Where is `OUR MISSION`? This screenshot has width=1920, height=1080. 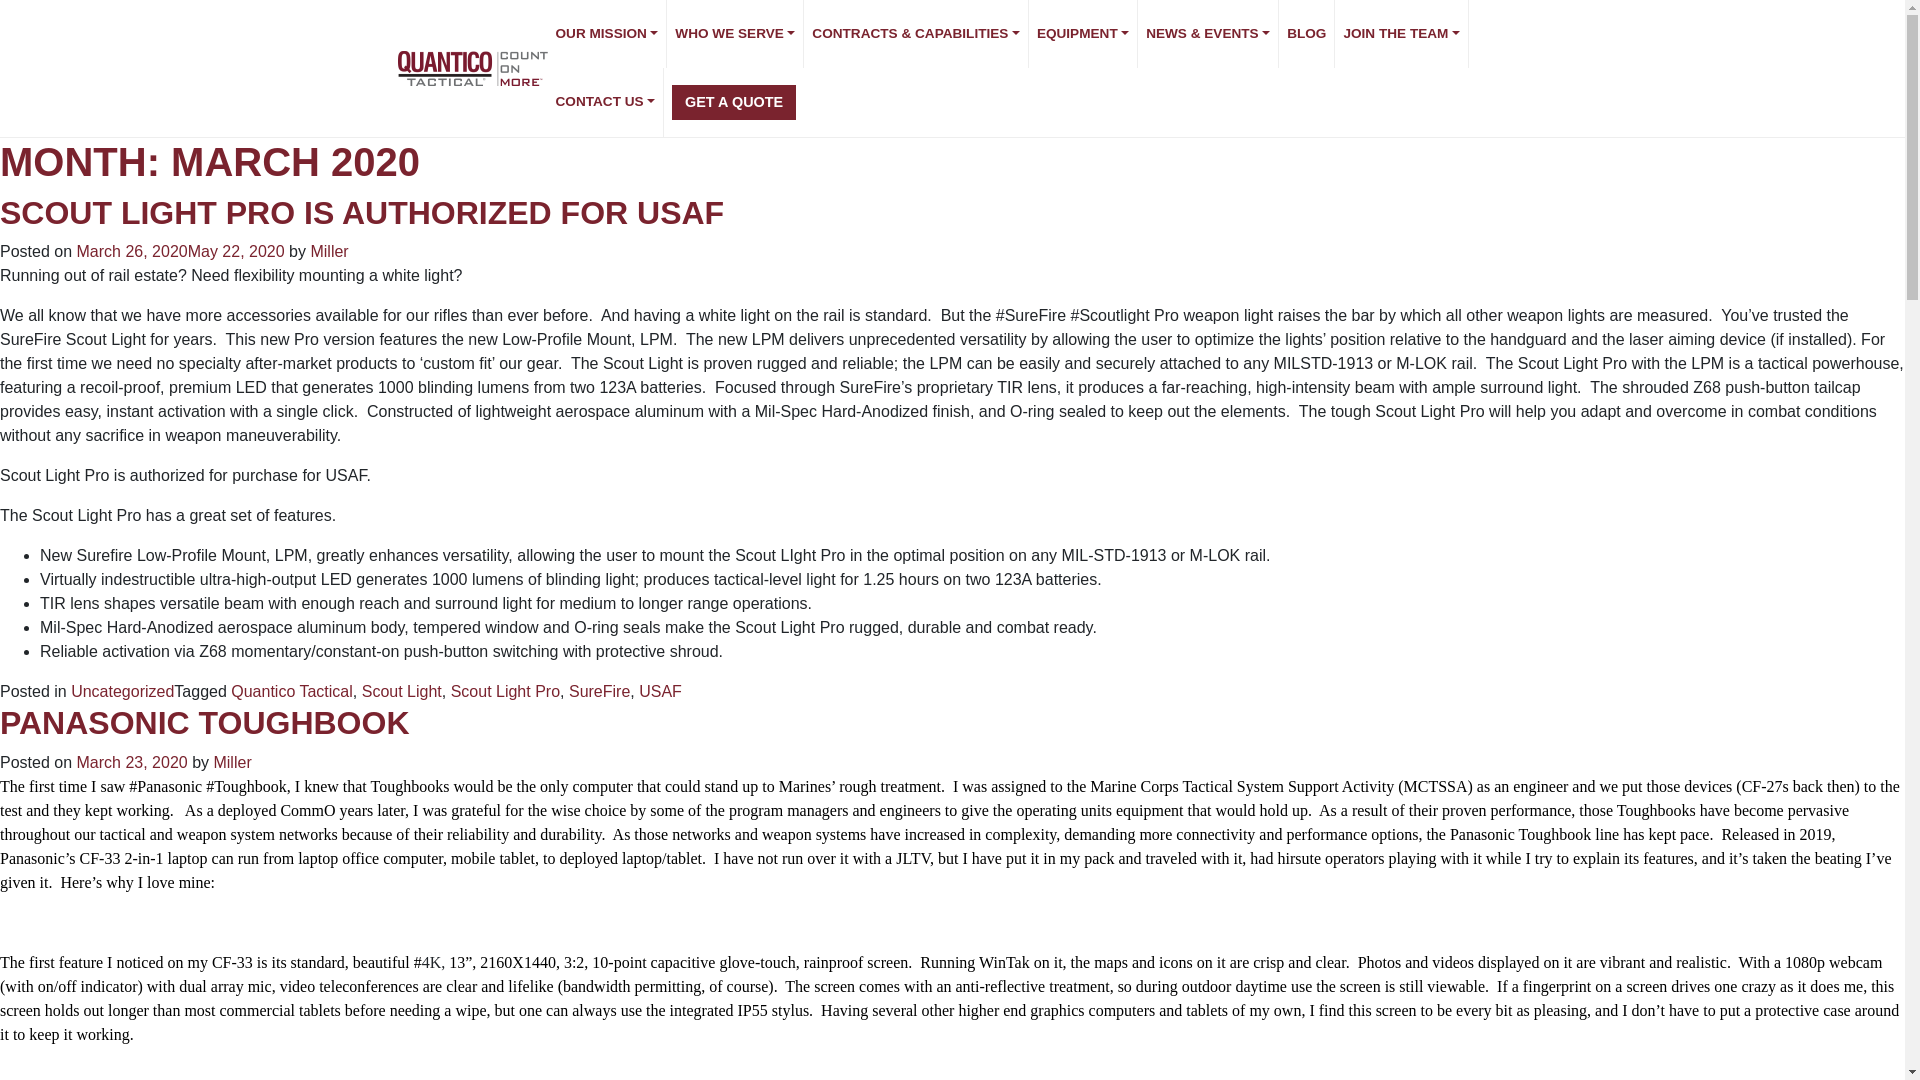 OUR MISSION is located at coordinates (608, 34).